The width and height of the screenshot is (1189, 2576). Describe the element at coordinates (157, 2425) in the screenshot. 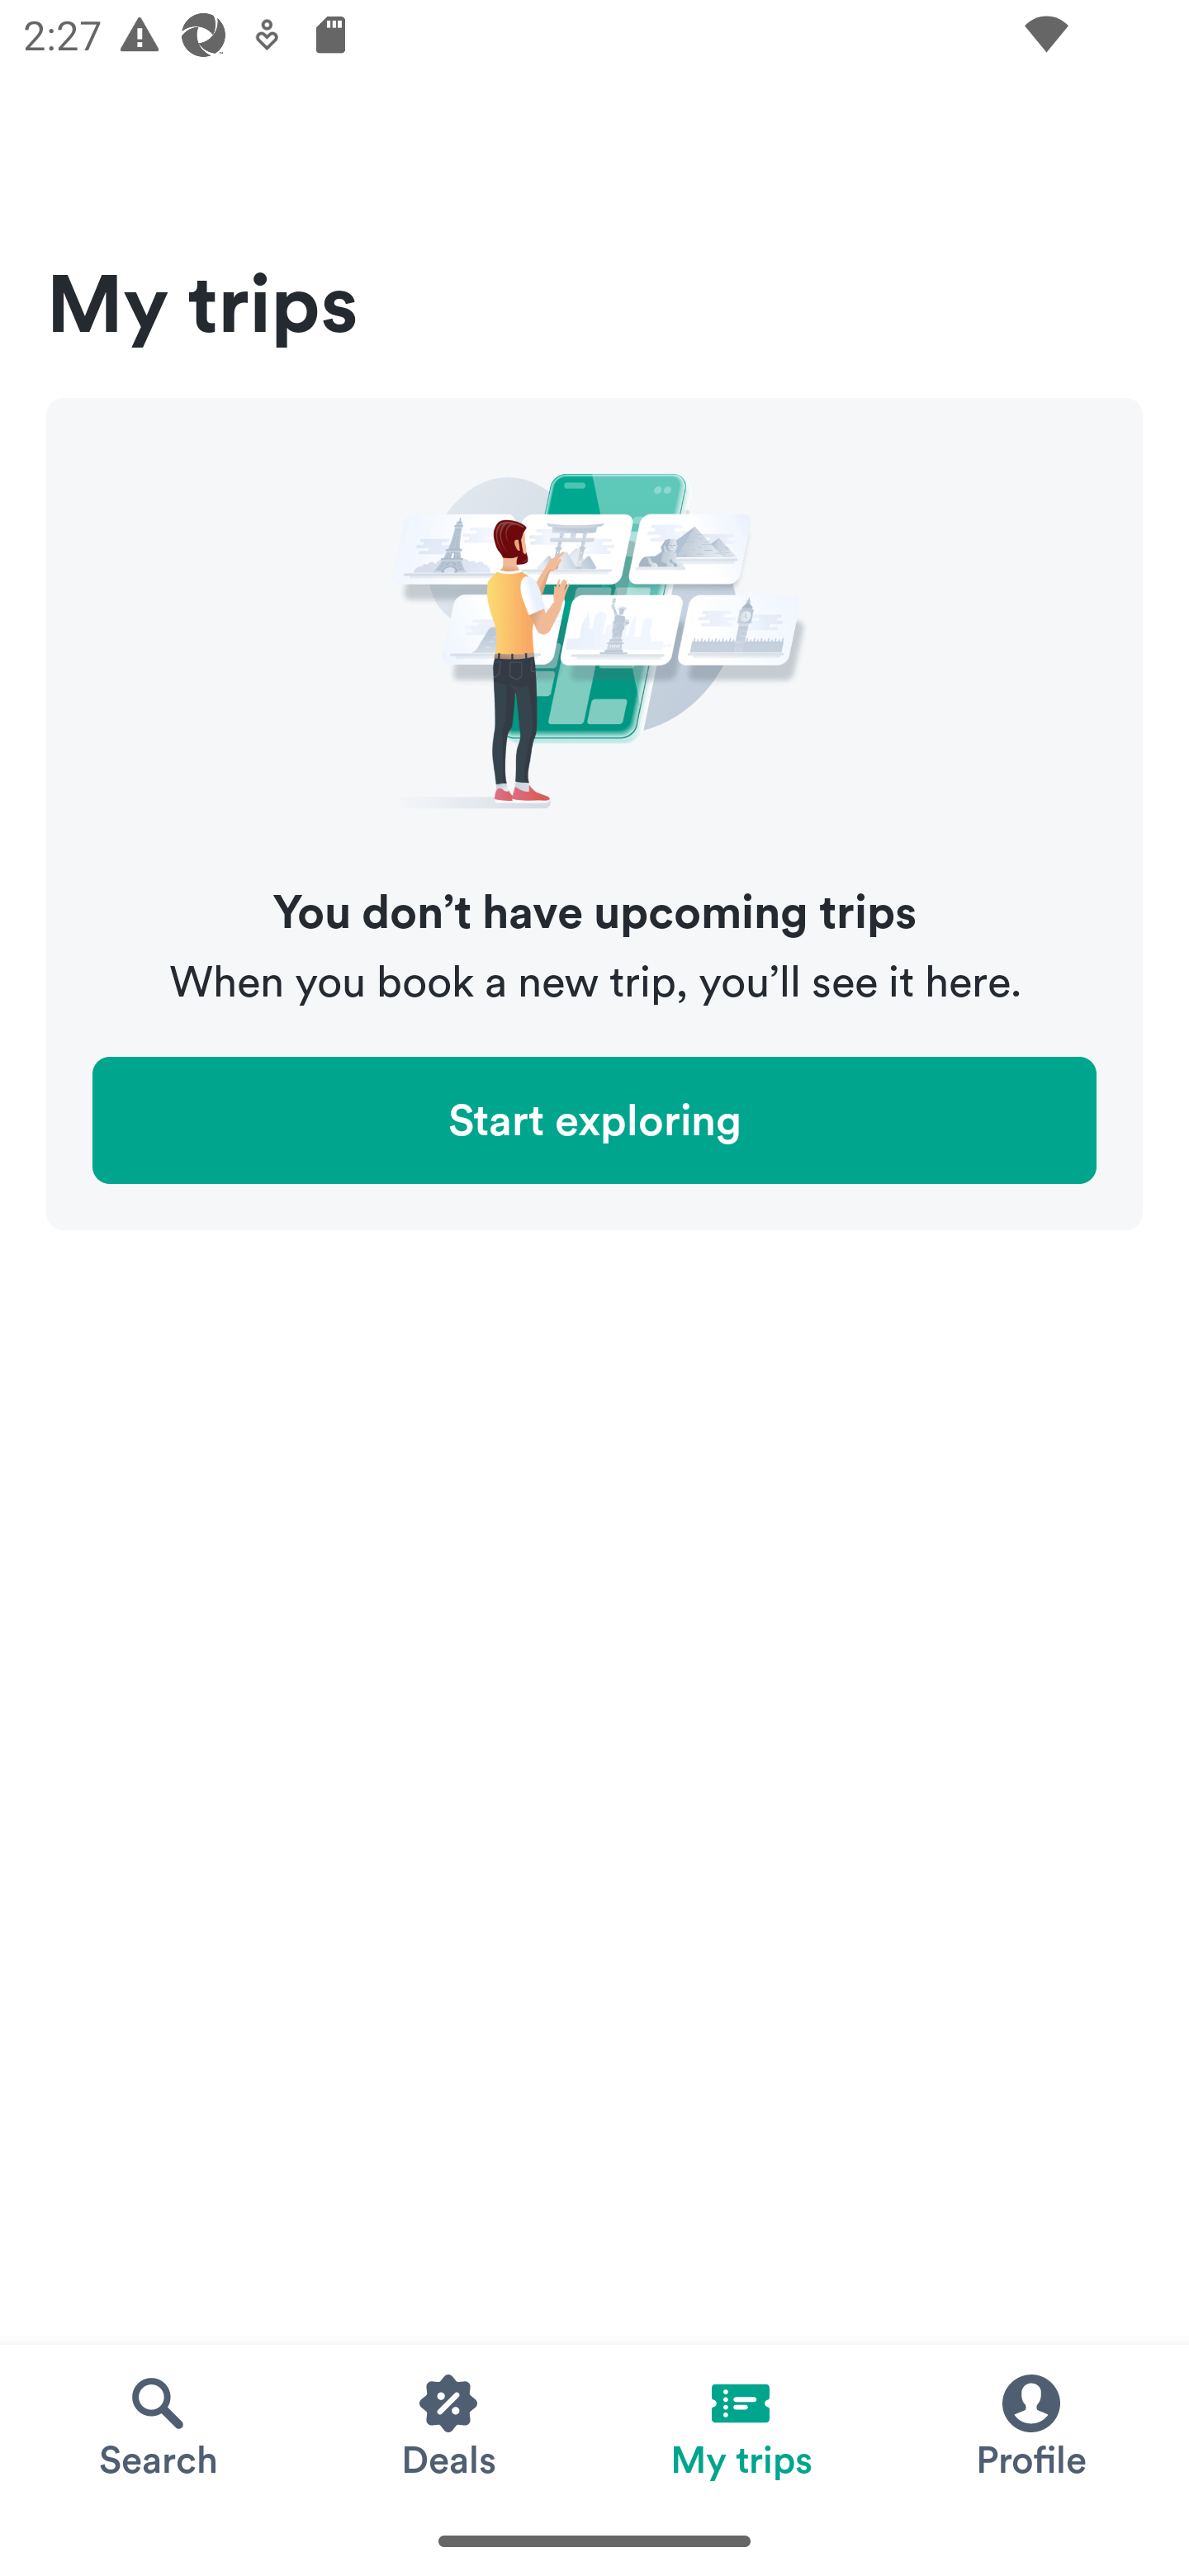

I see `Search` at that location.